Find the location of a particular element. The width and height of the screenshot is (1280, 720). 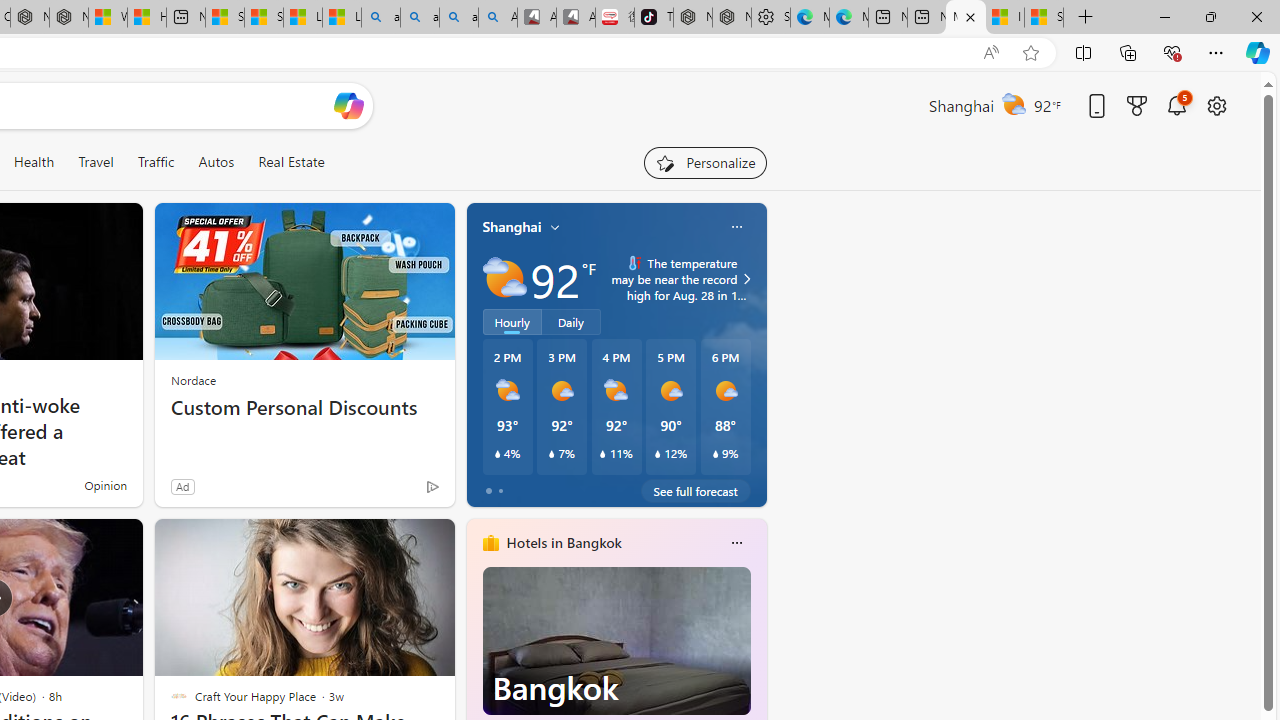

Travel is located at coordinates (96, 162).